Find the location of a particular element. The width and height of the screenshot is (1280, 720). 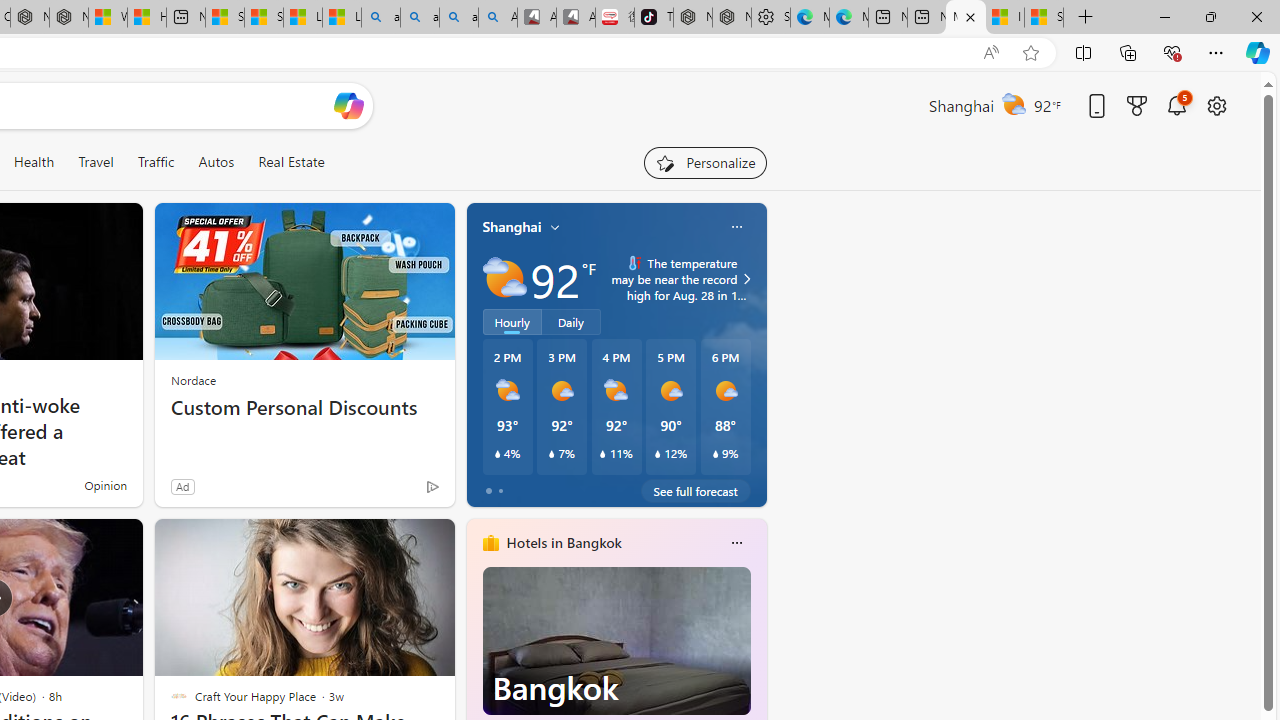

Travel is located at coordinates (96, 162).